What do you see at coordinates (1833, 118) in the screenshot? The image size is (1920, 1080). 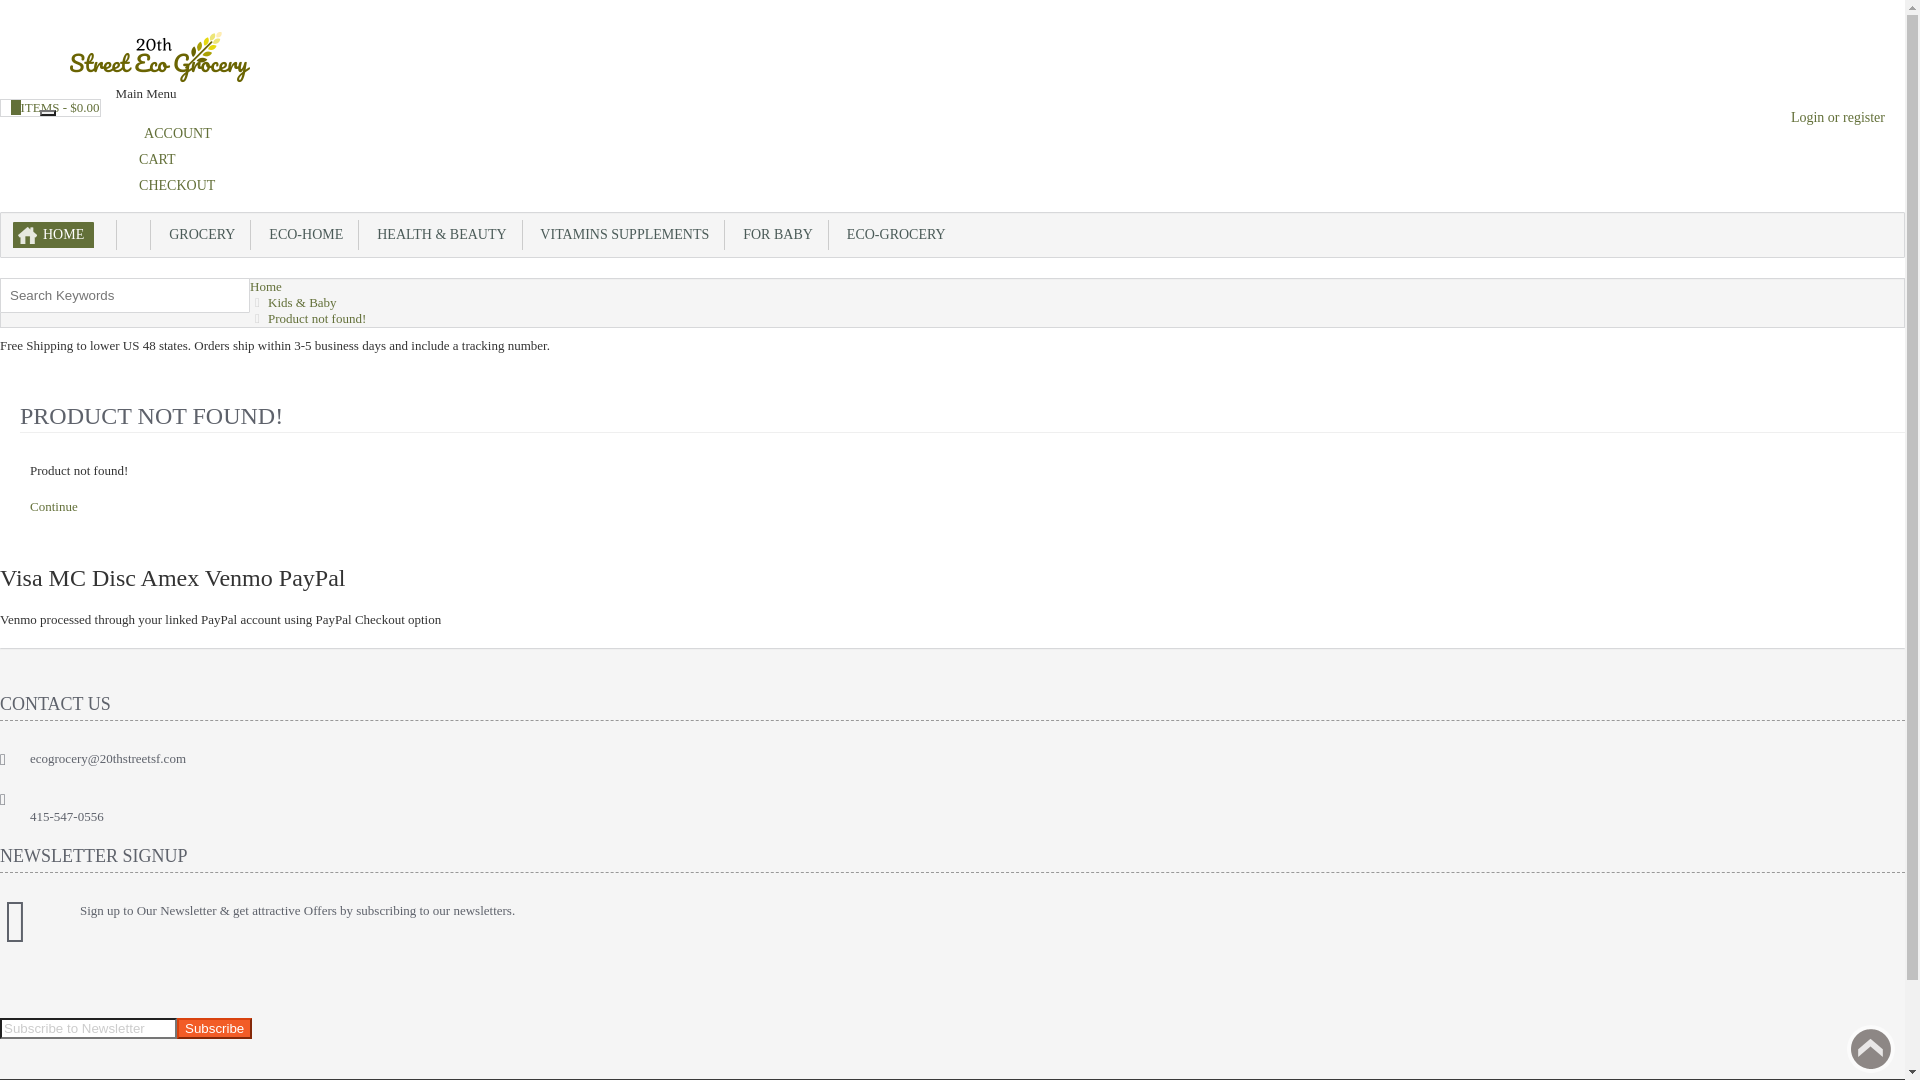 I see `Login or register` at bounding box center [1833, 118].